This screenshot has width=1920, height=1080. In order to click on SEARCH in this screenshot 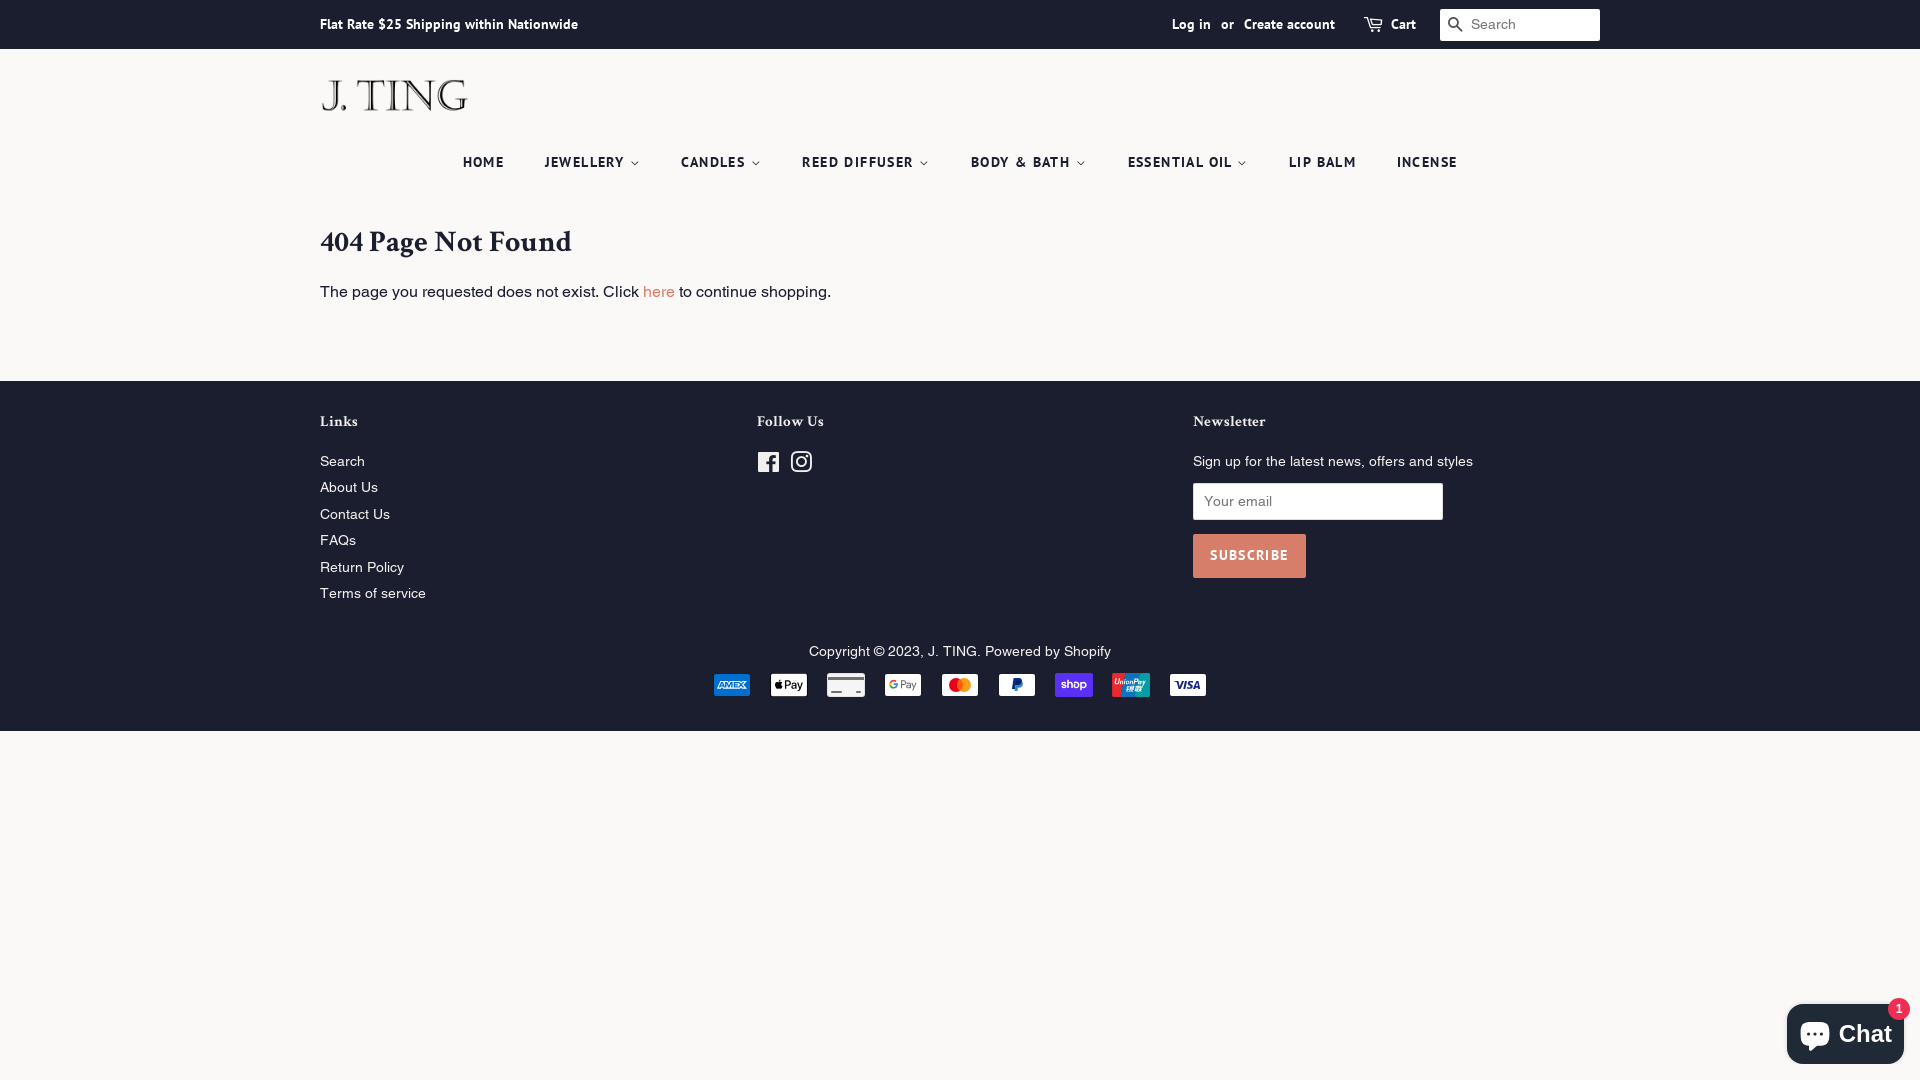, I will do `click(1456, 26)`.